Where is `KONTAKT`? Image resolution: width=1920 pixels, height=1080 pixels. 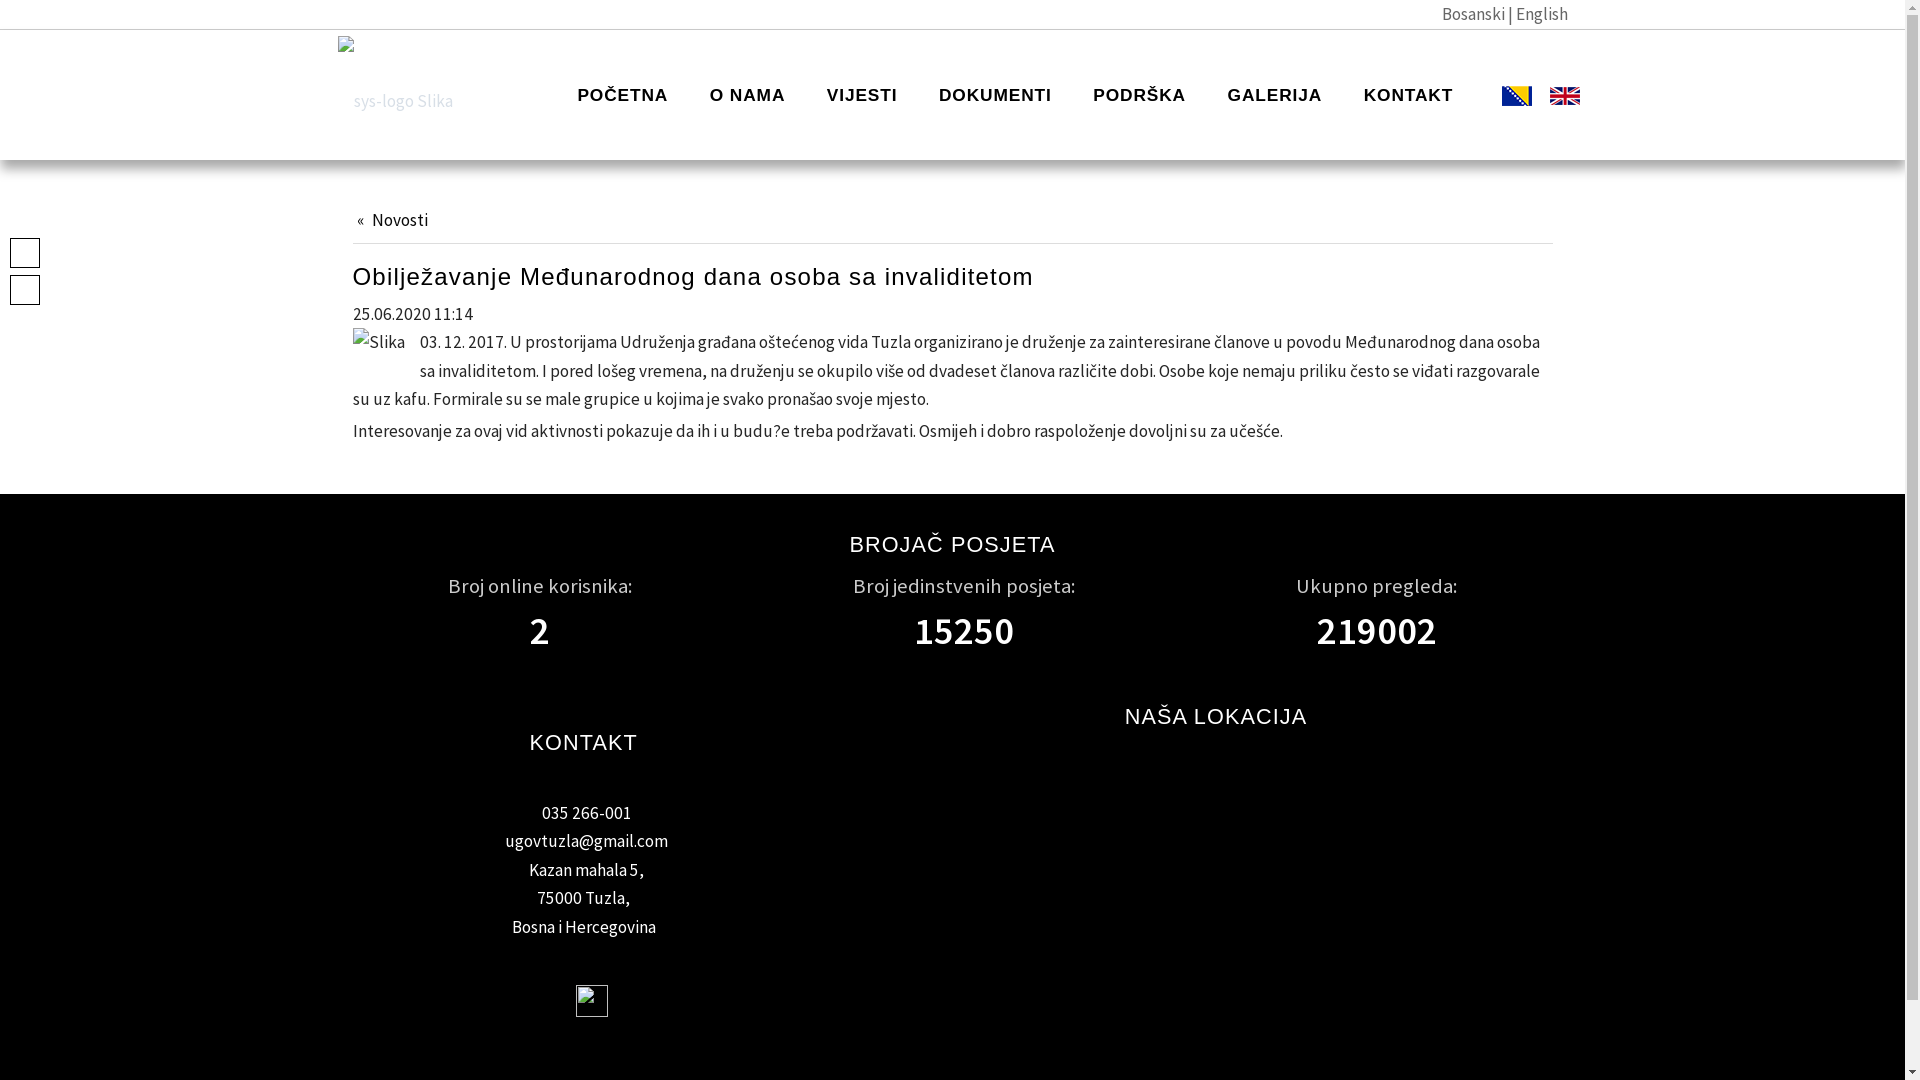 KONTAKT is located at coordinates (1408, 96).